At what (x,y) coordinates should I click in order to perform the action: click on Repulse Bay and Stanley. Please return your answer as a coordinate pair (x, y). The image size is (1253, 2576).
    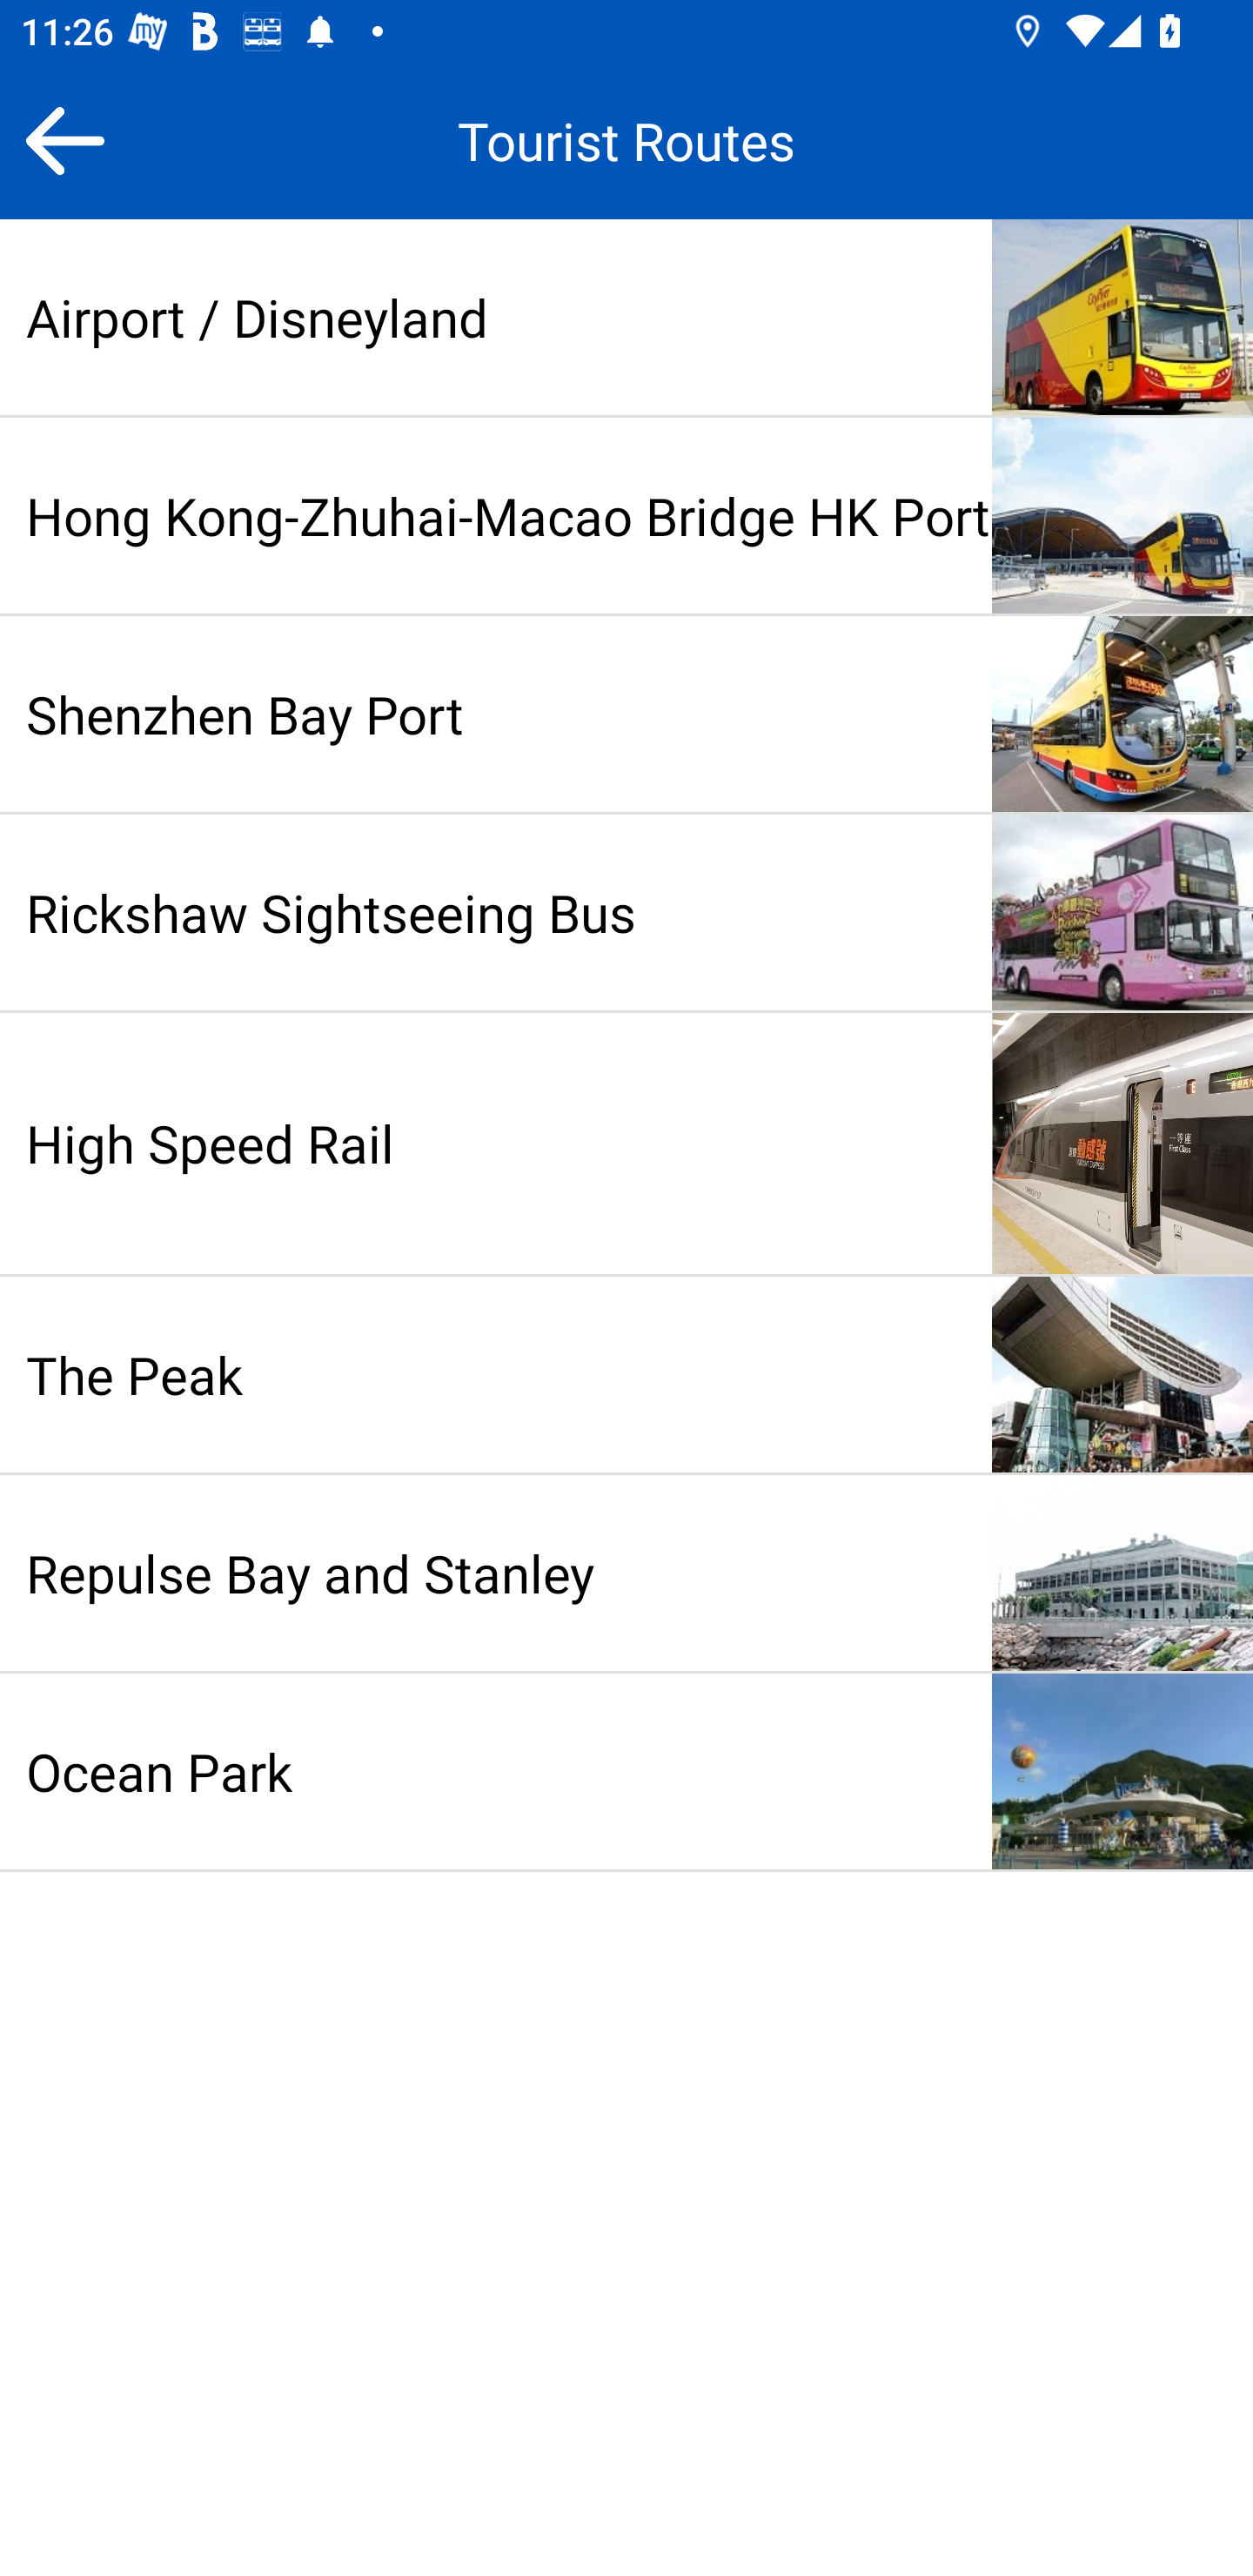
    Looking at the image, I should click on (626, 1573).